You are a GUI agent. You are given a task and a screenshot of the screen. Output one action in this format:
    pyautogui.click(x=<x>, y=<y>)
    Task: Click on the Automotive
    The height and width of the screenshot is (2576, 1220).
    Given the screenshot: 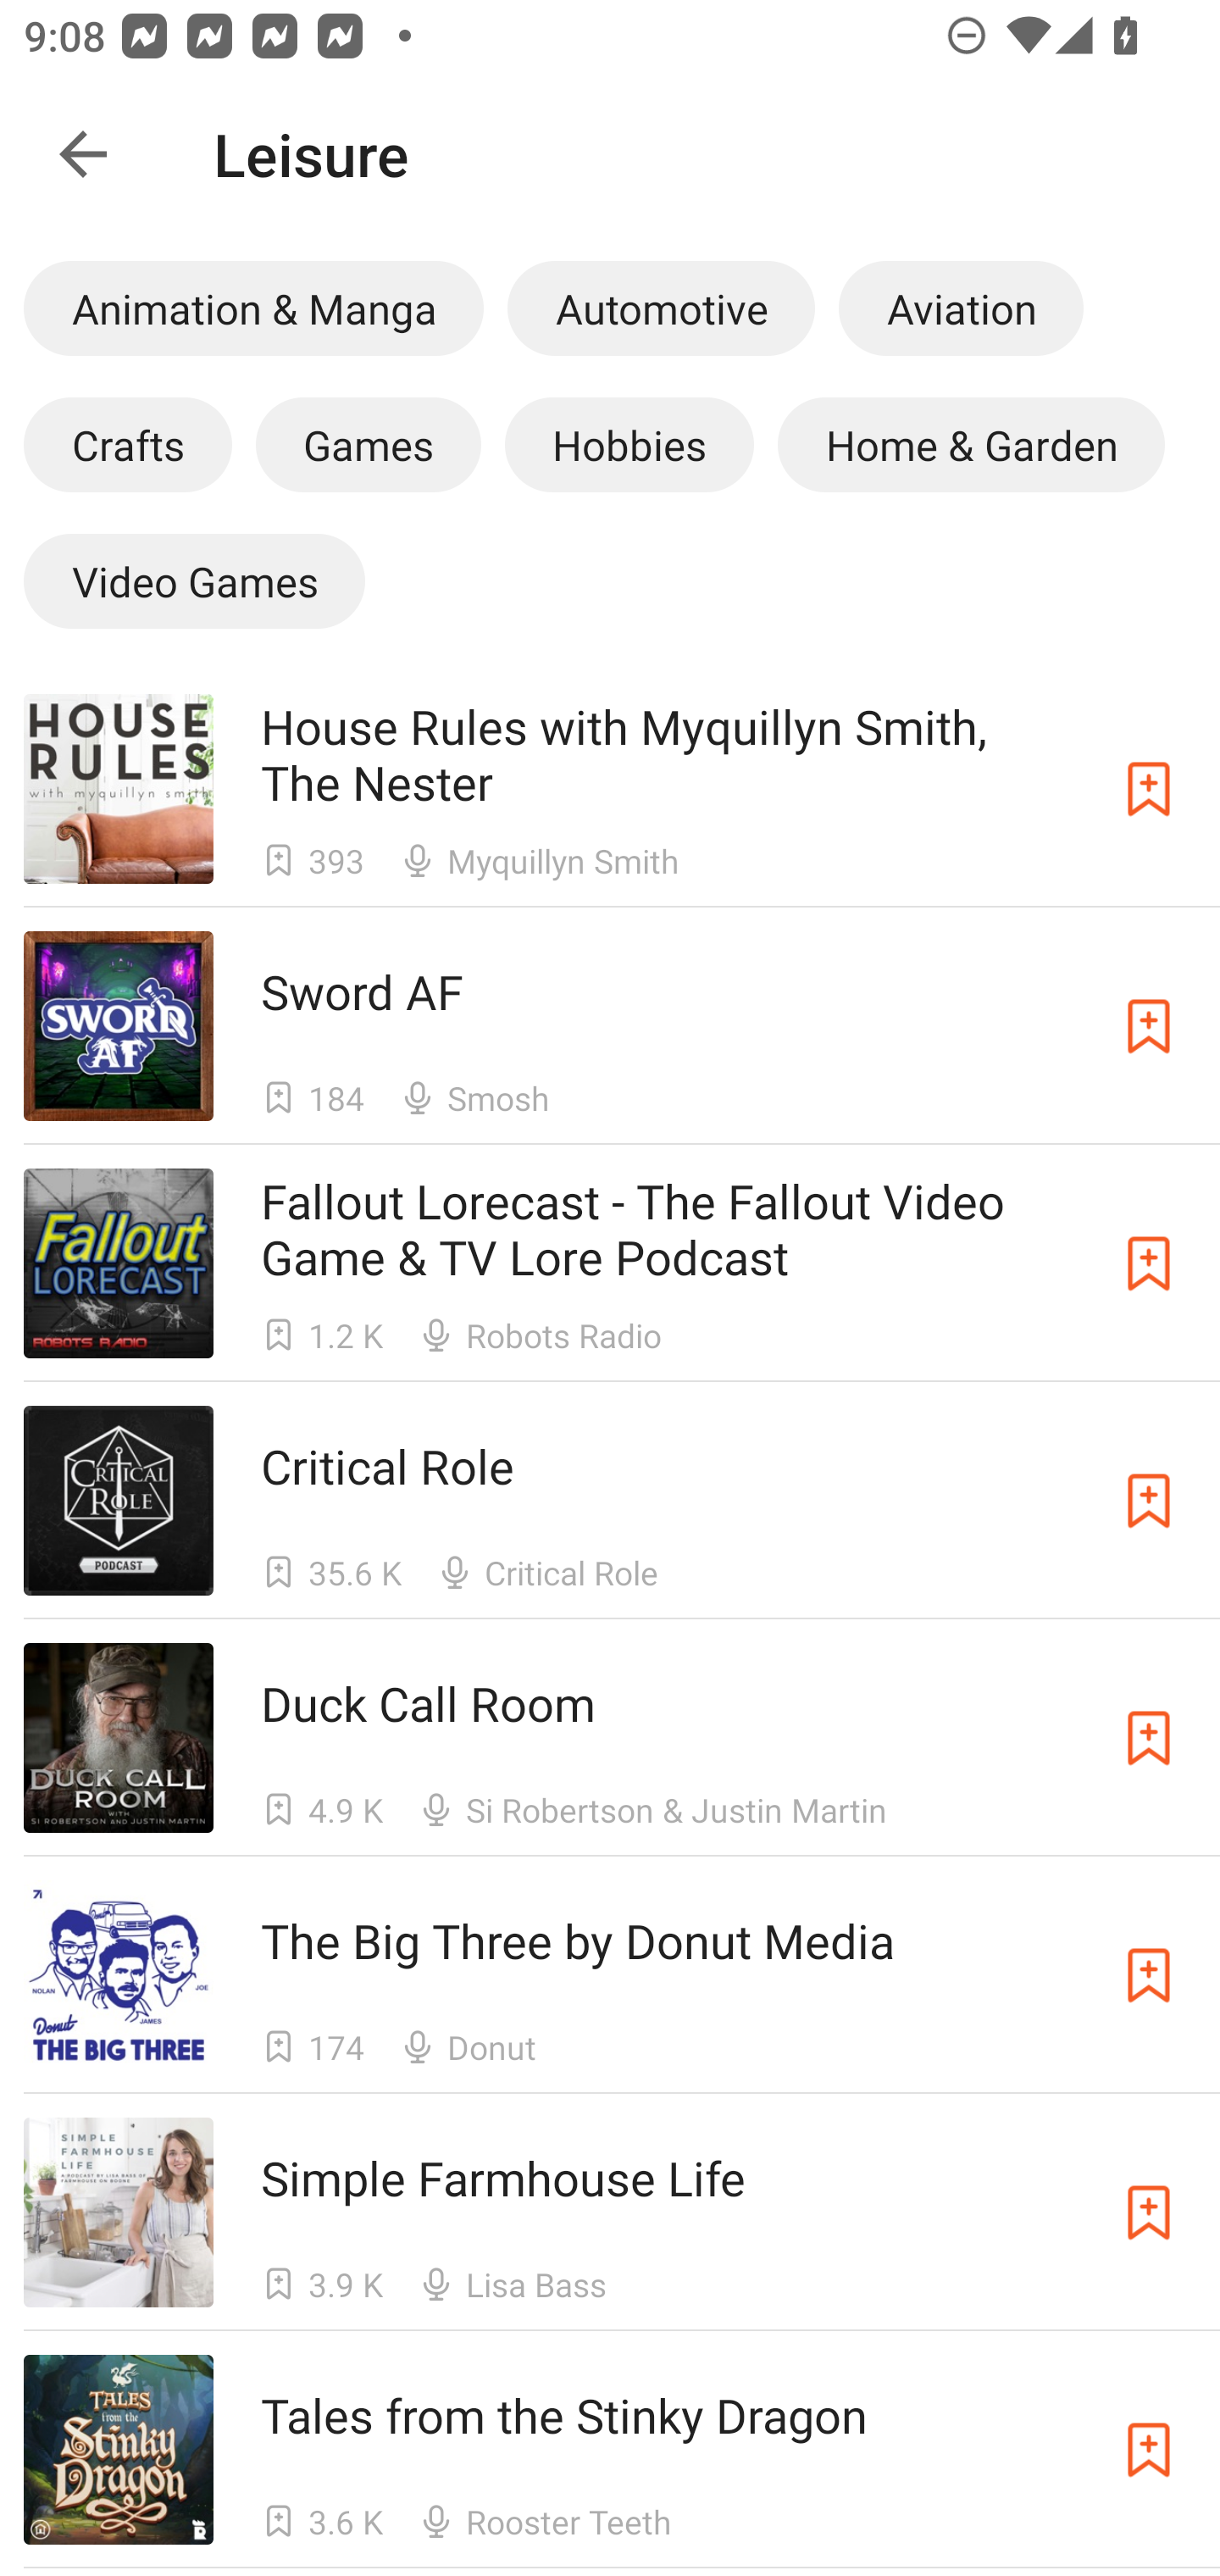 What is the action you would take?
    pyautogui.click(x=661, y=308)
    